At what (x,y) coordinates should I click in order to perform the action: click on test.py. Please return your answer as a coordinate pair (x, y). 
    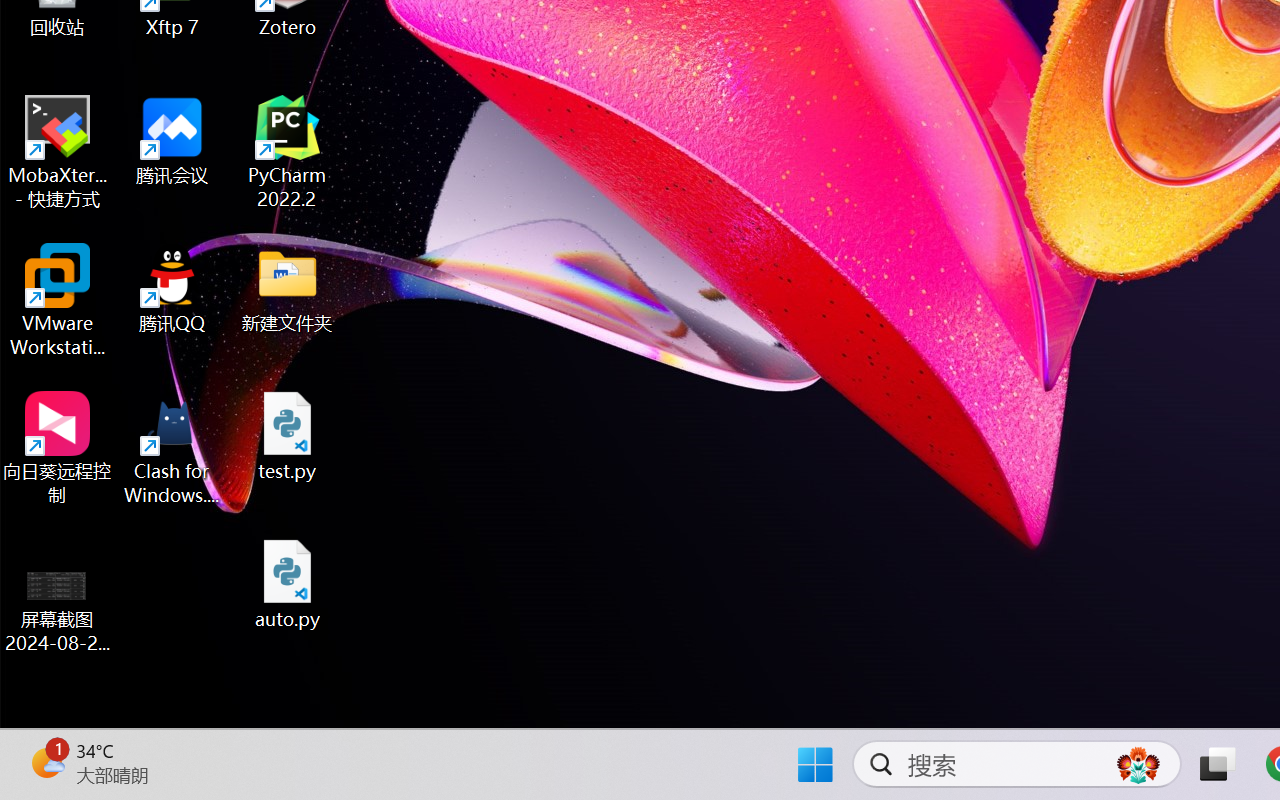
    Looking at the image, I should click on (288, 436).